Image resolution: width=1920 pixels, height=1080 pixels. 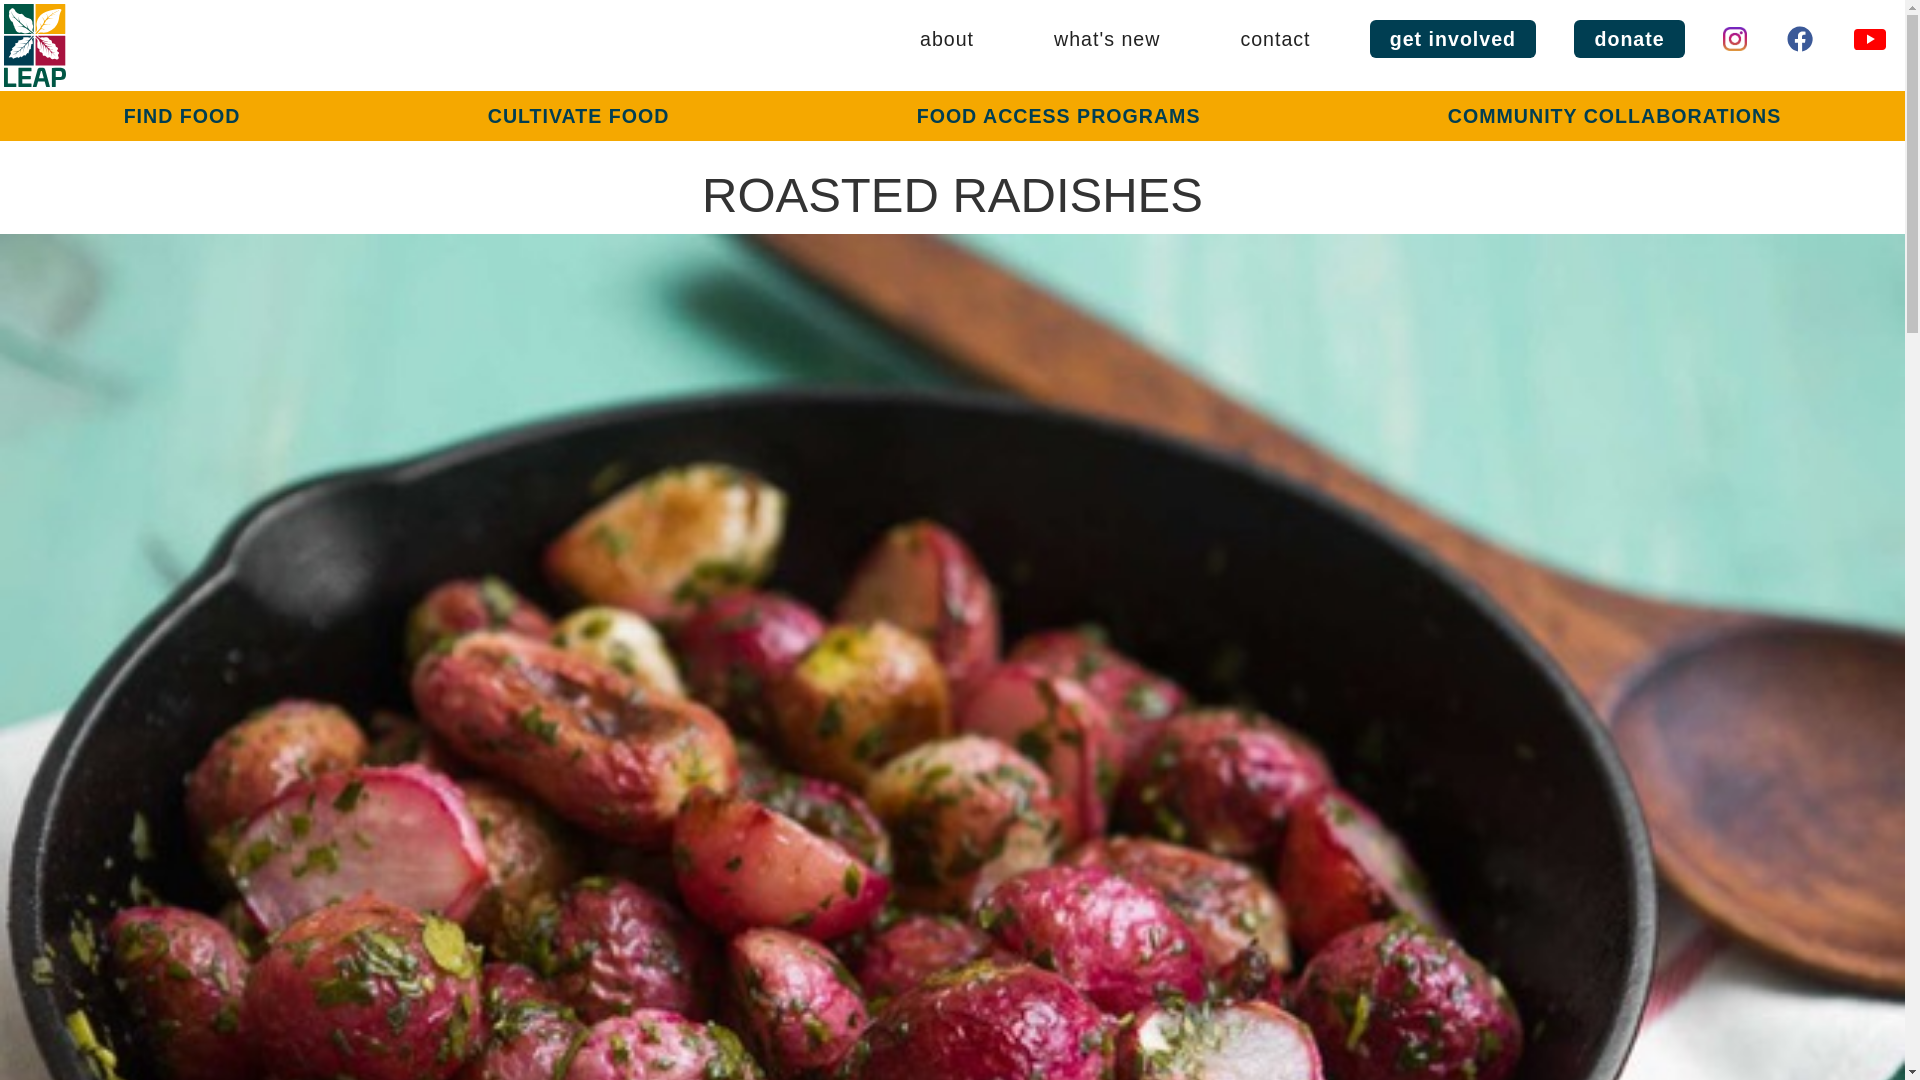 What do you see at coordinates (1274, 39) in the screenshot?
I see `contact` at bounding box center [1274, 39].